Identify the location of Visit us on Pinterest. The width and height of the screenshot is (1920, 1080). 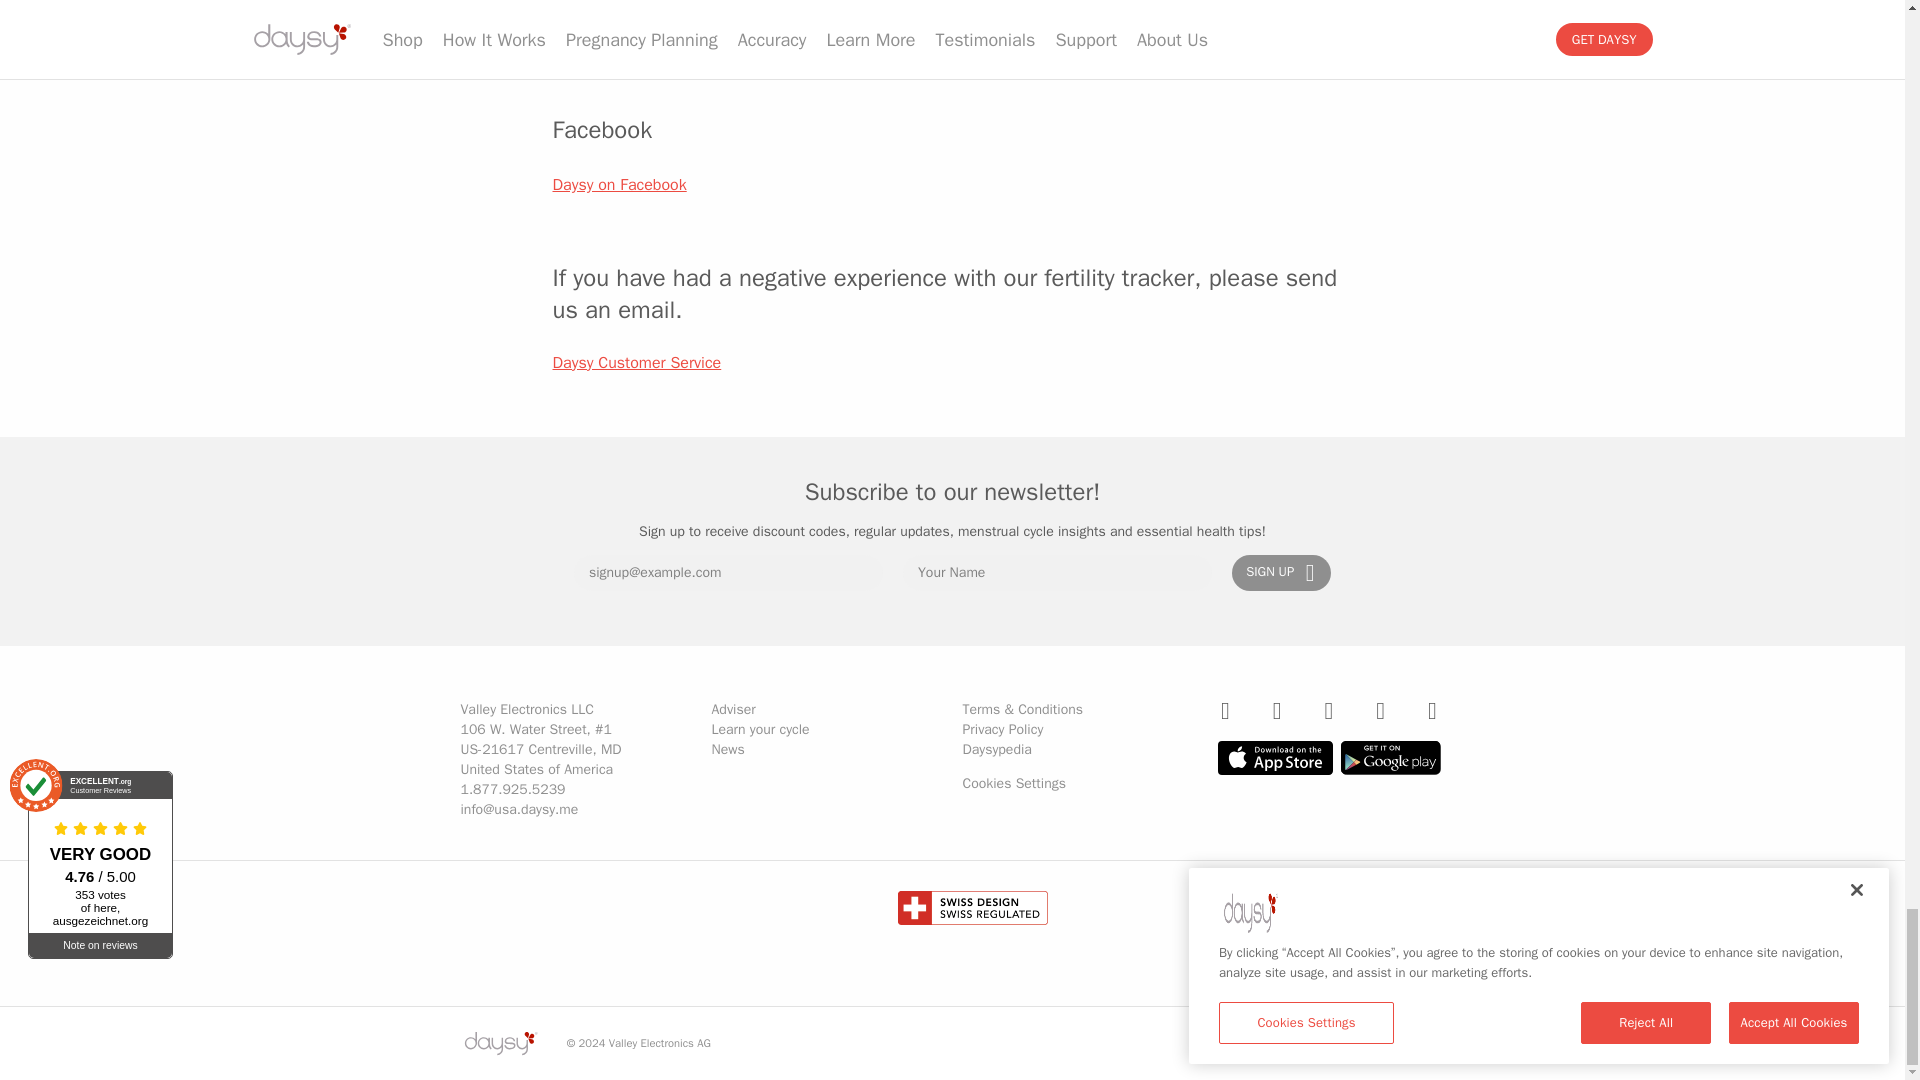
(1432, 710).